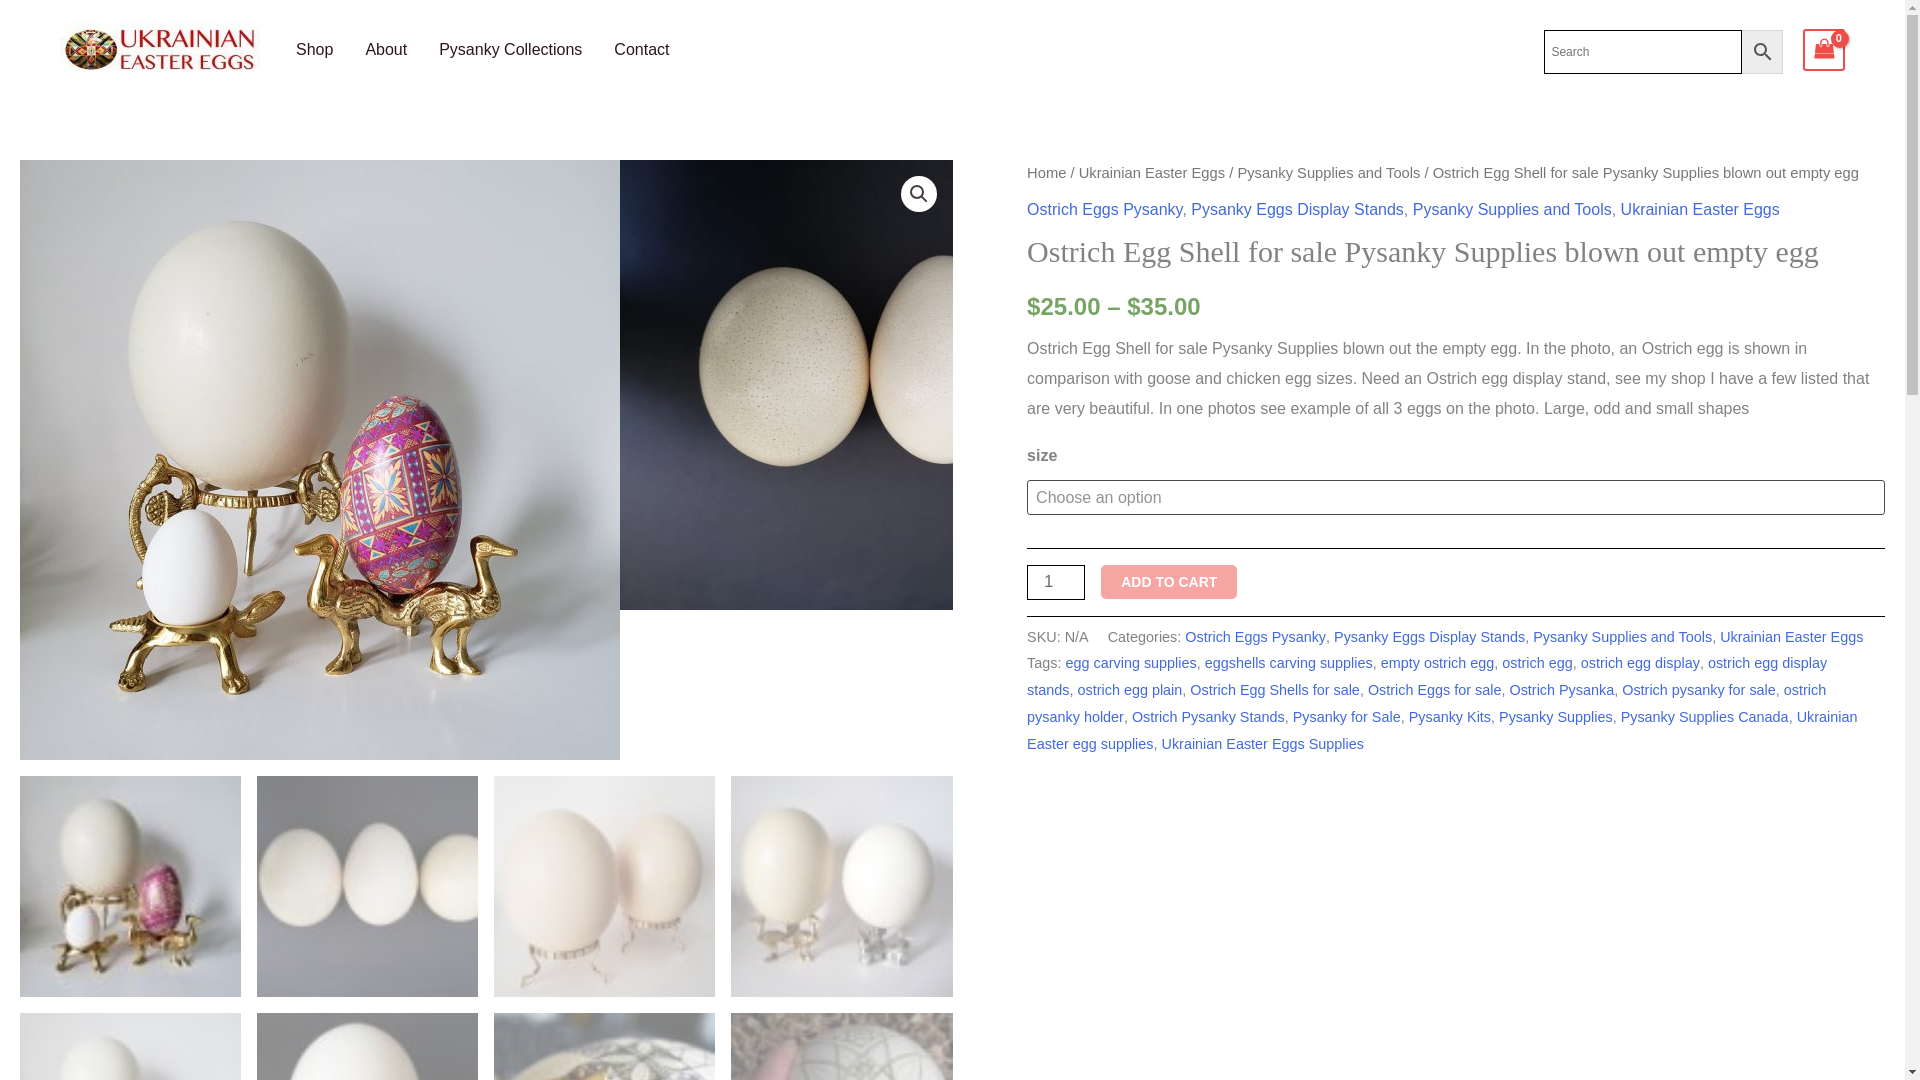 This screenshot has height=1080, width=1920. Describe the element at coordinates (1622, 636) in the screenshot. I see `Pysanky Supplies and Tools` at that location.